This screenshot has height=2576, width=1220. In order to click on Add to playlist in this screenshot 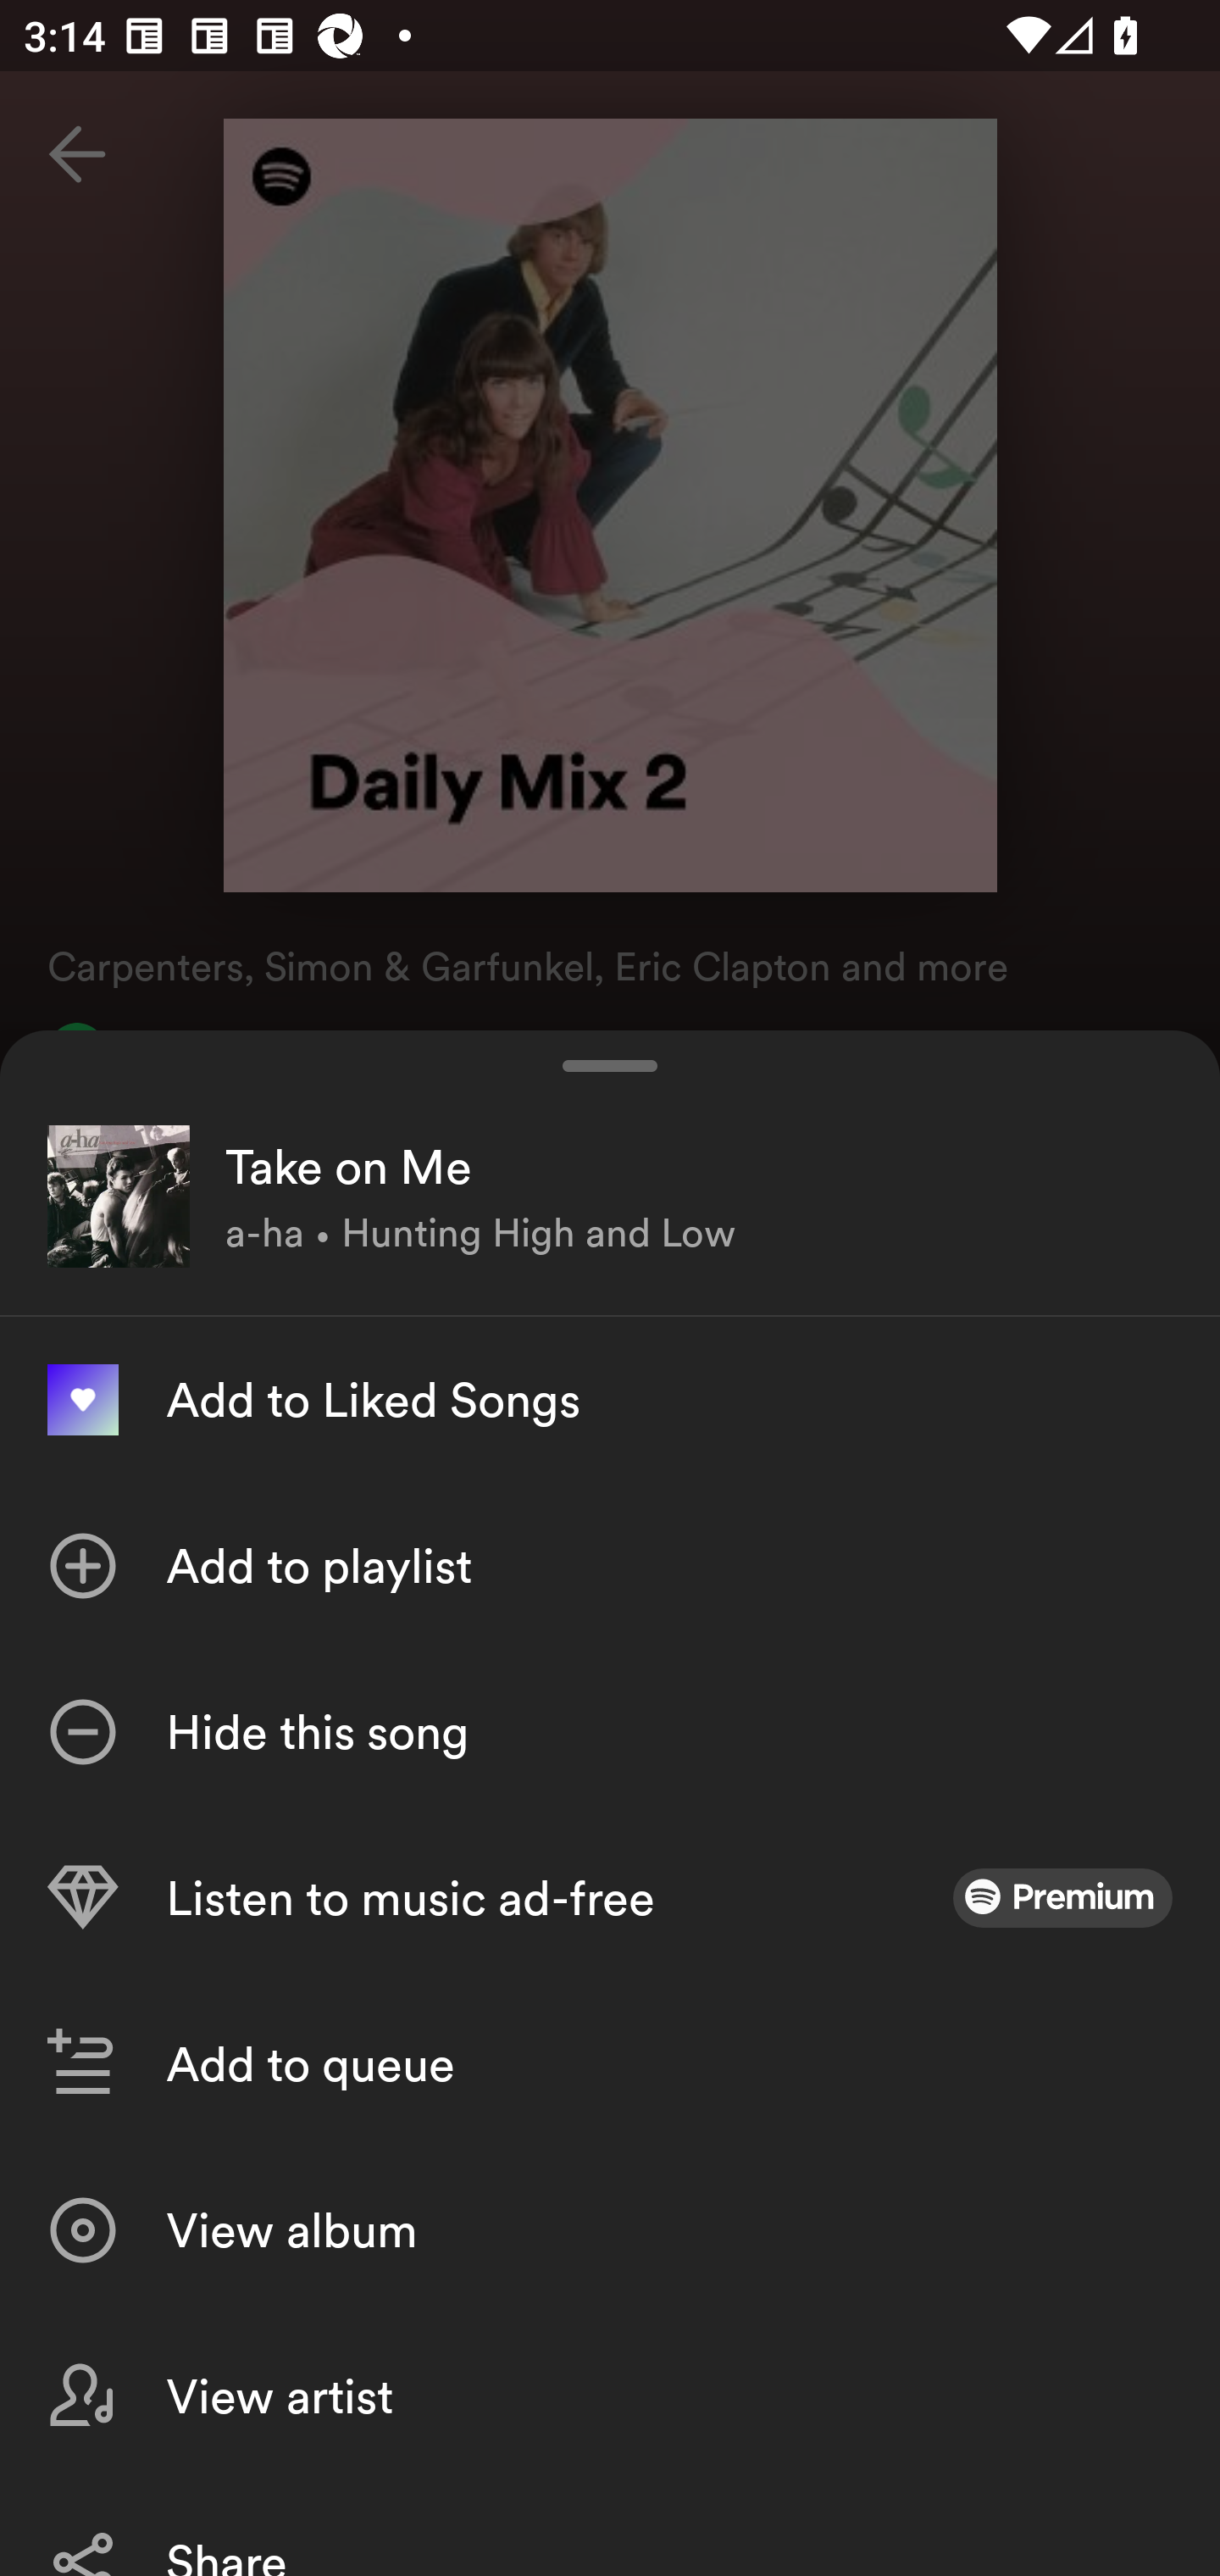, I will do `click(610, 1566)`.